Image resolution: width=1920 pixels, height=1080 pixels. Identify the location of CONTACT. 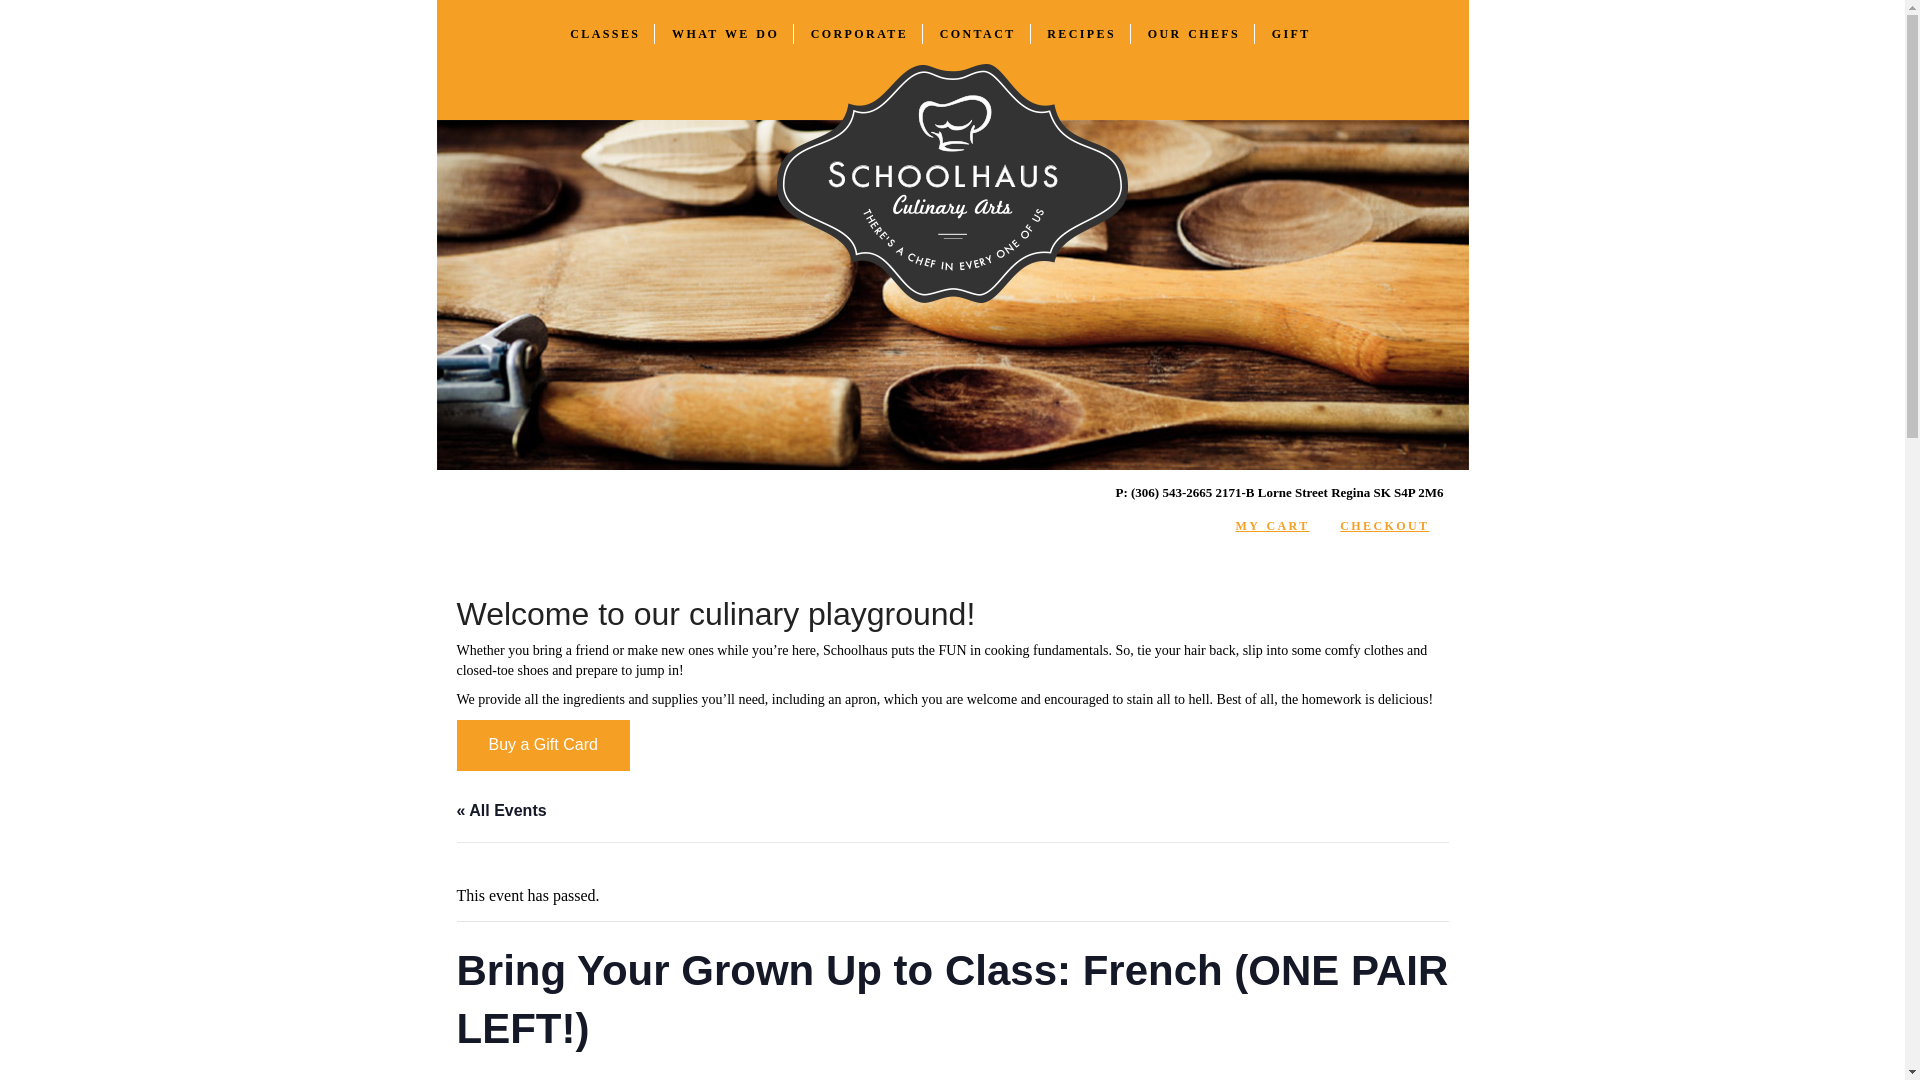
(986, 34).